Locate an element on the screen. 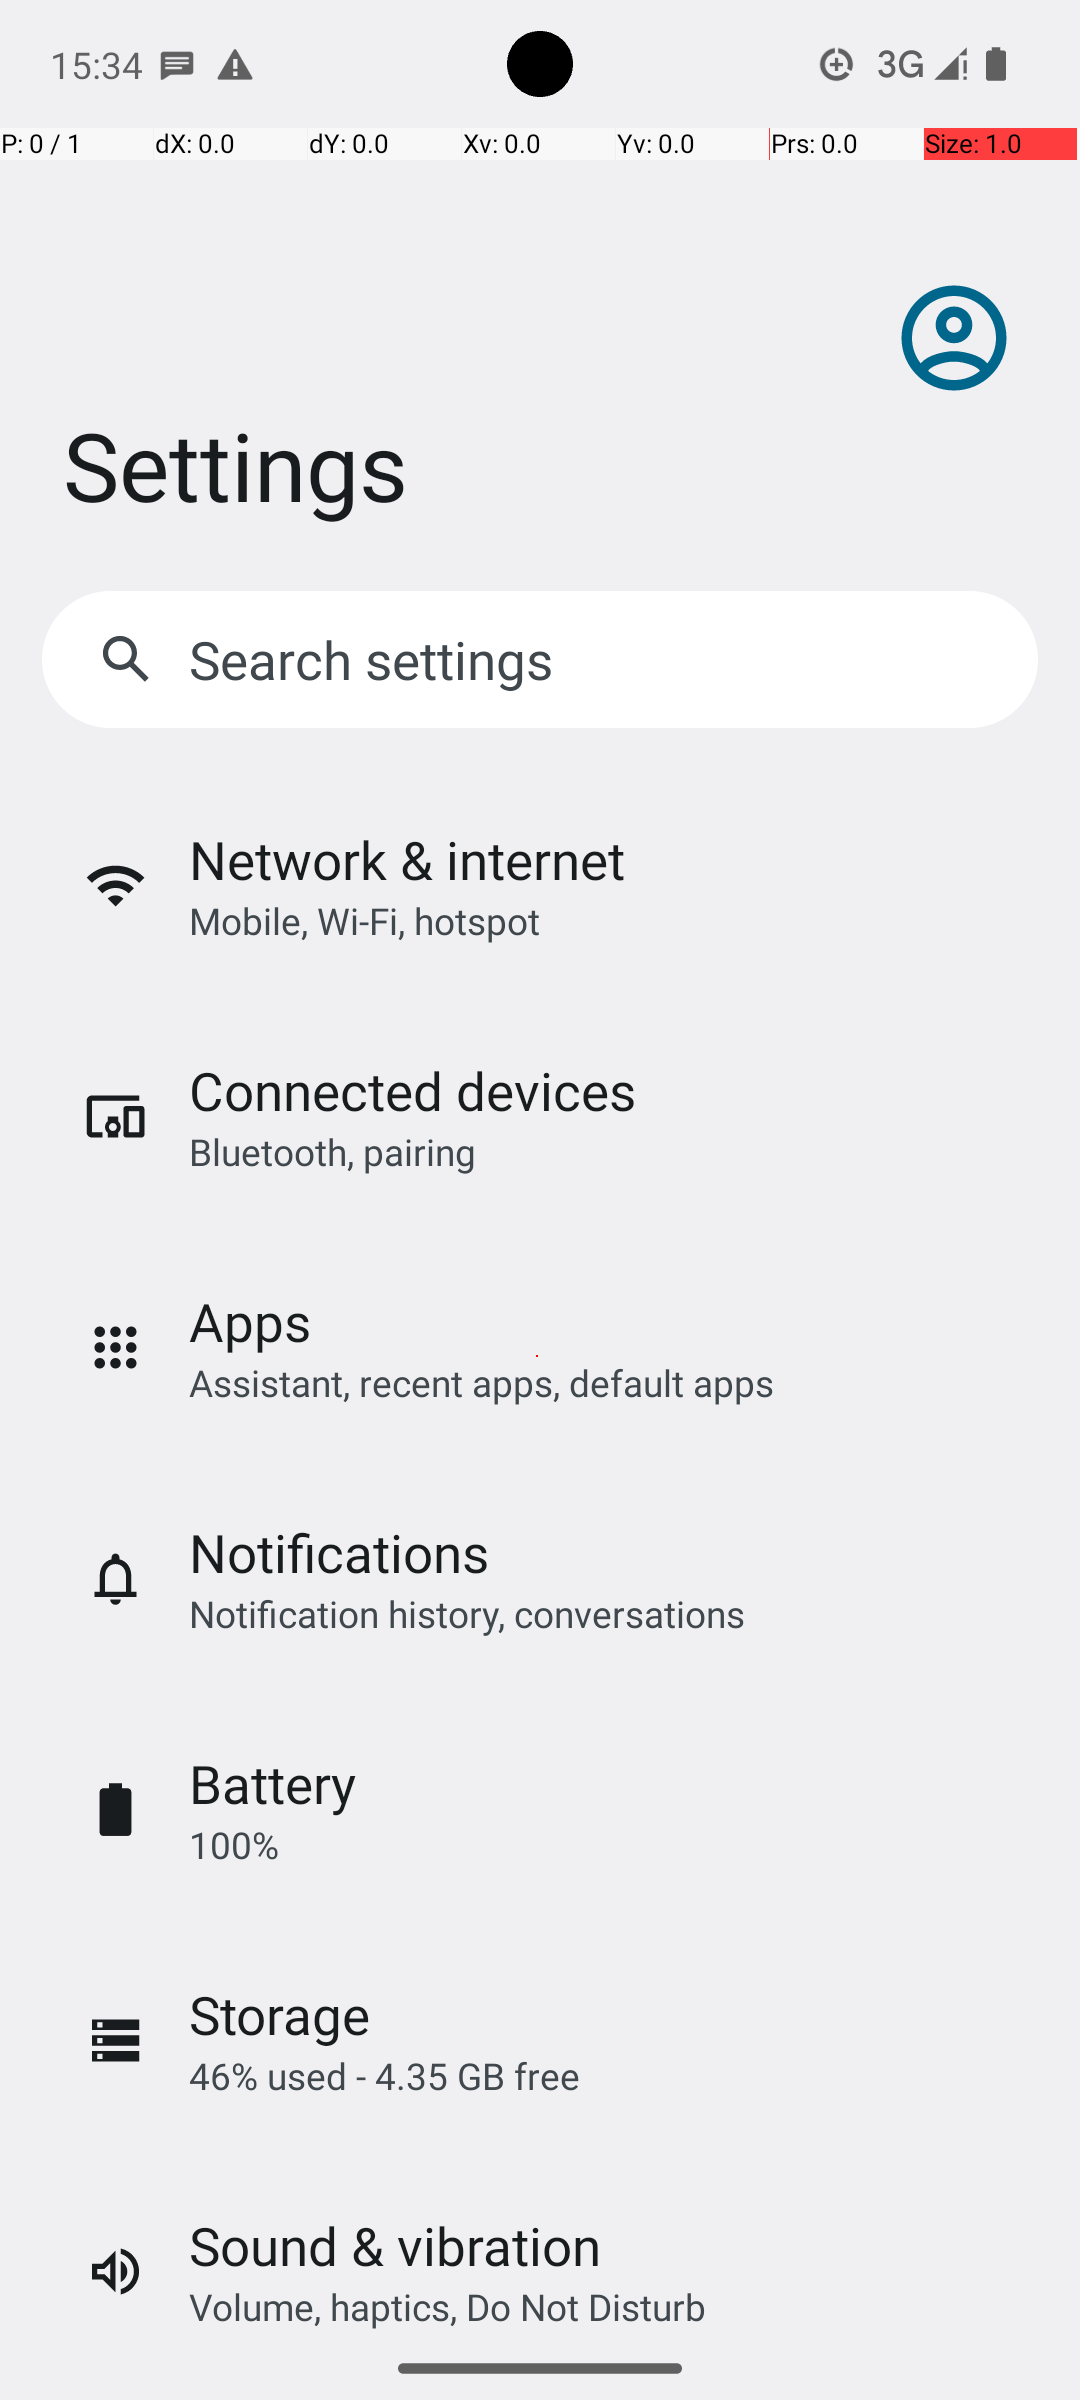 The image size is (1080, 2400). Apps is located at coordinates (250, 1322).